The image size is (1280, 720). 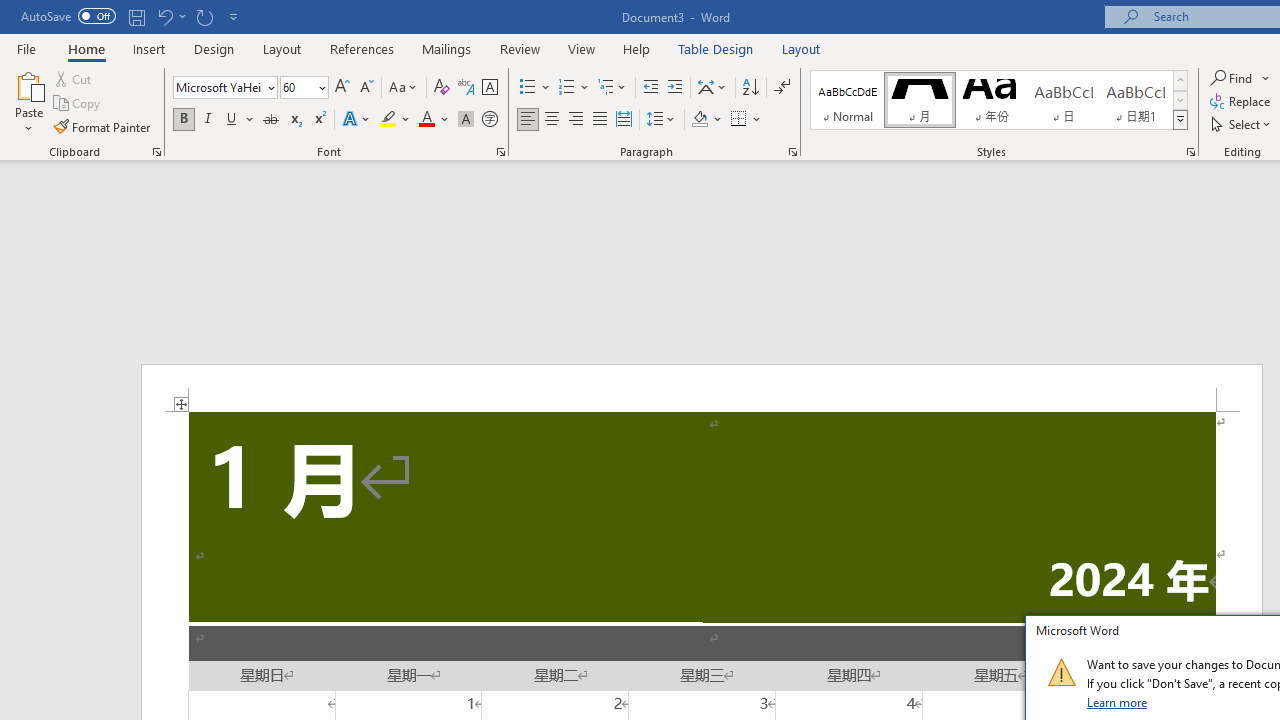 I want to click on Save, so click(x=136, y=16).